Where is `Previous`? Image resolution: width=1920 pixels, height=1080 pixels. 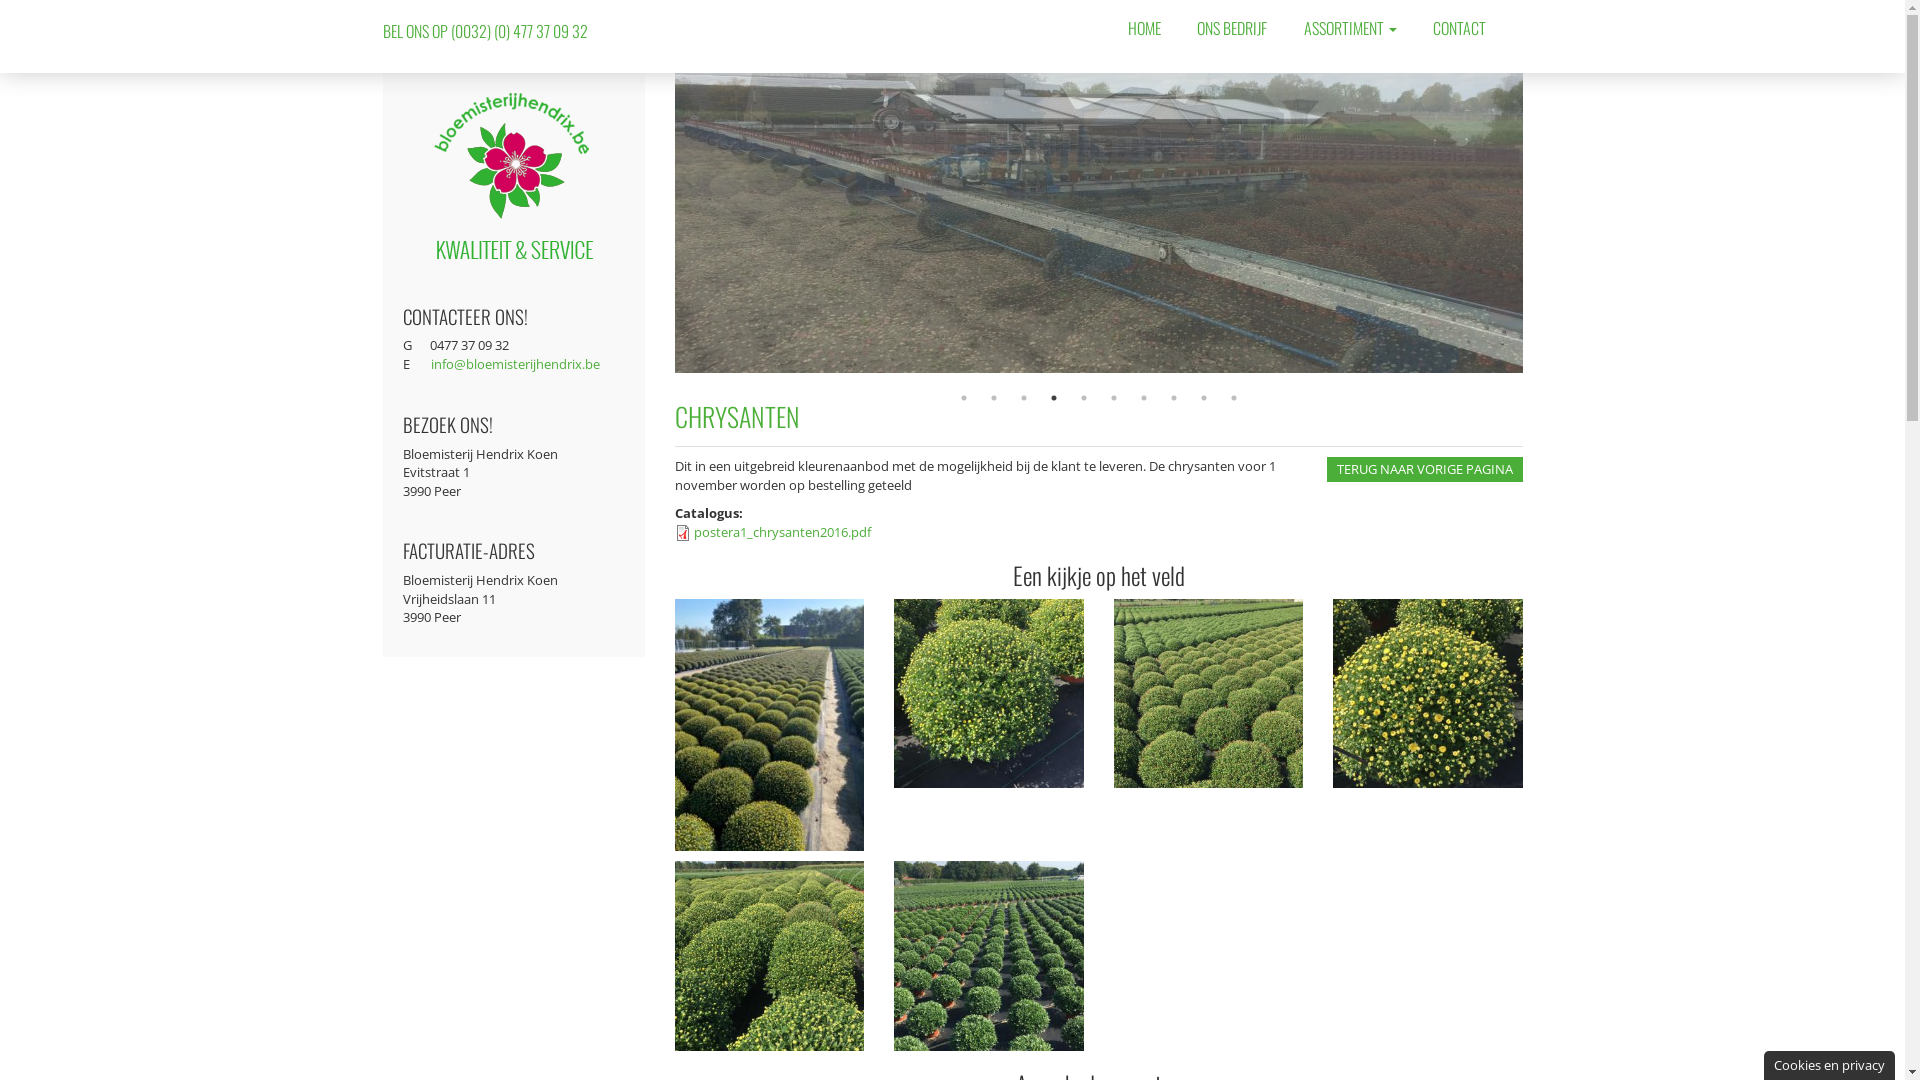 Previous is located at coordinates (660, 223).